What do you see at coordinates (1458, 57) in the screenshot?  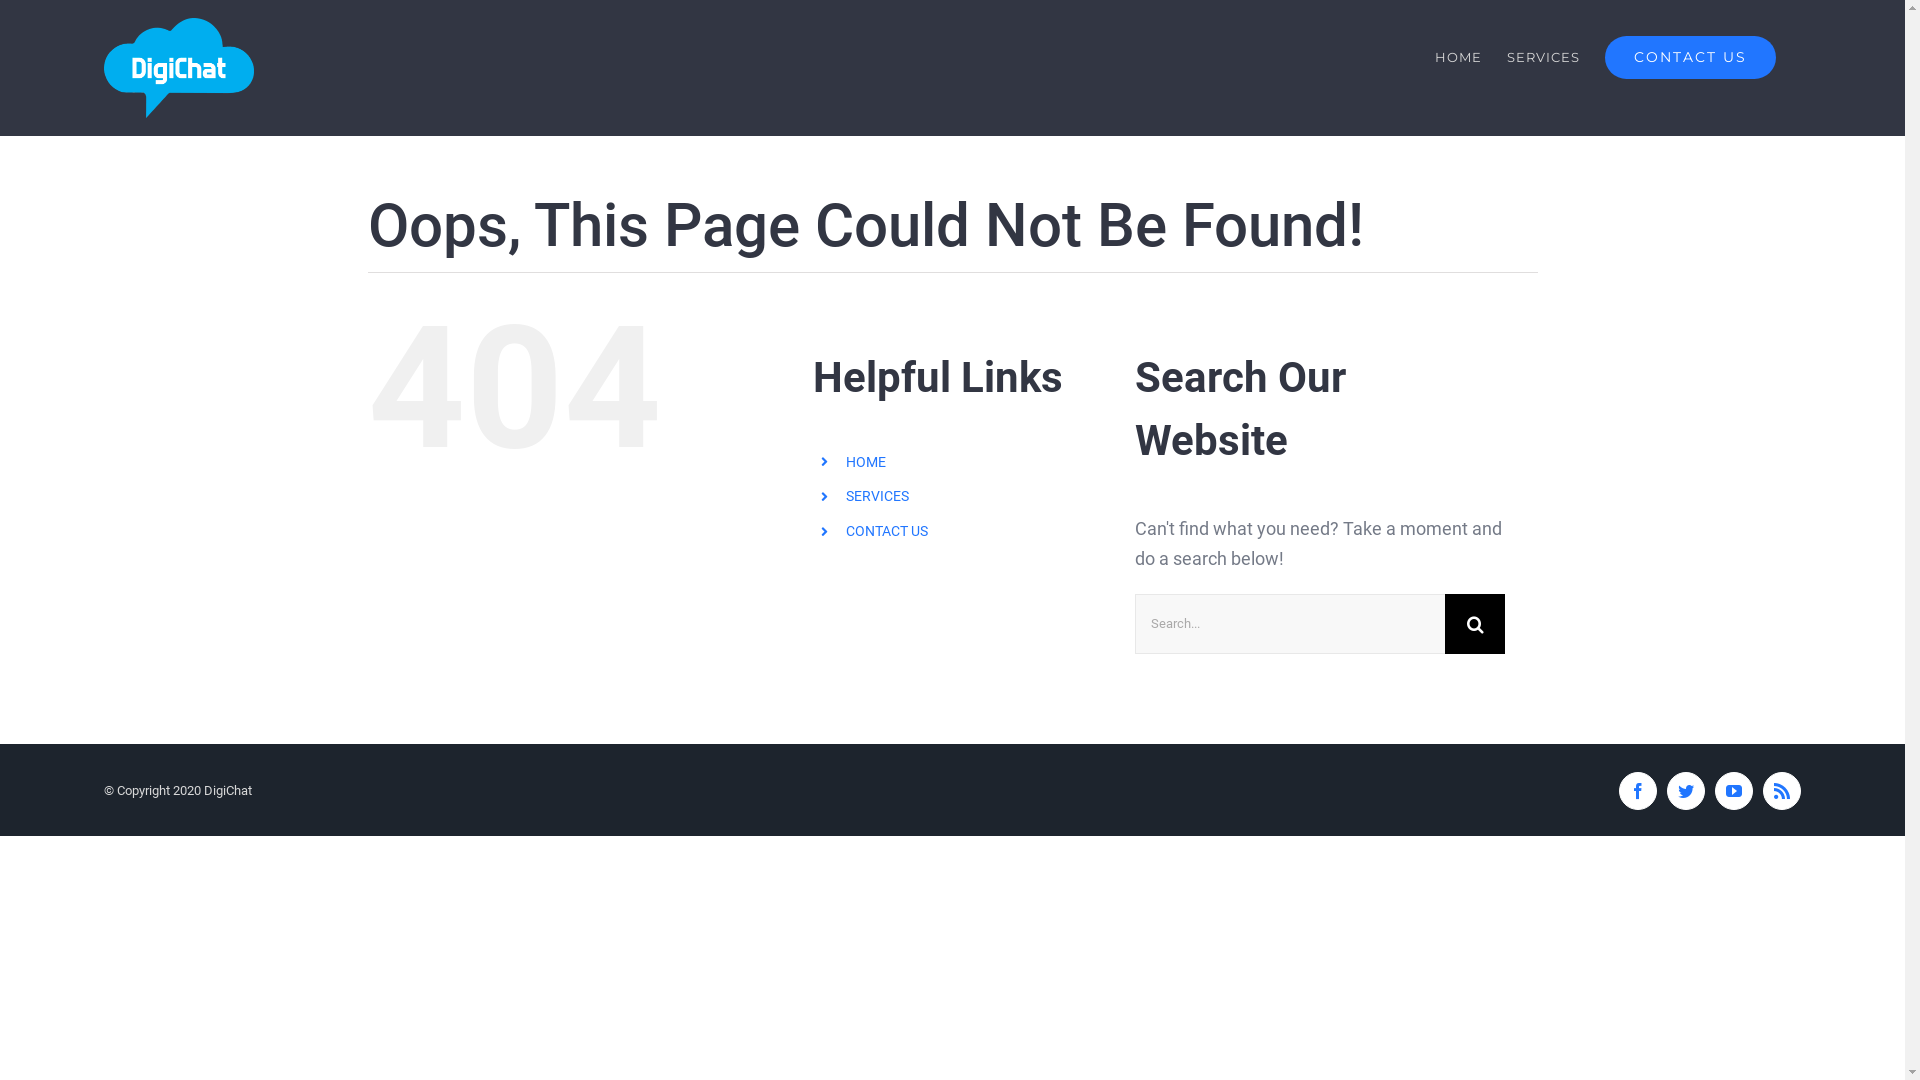 I see `HOME` at bounding box center [1458, 57].